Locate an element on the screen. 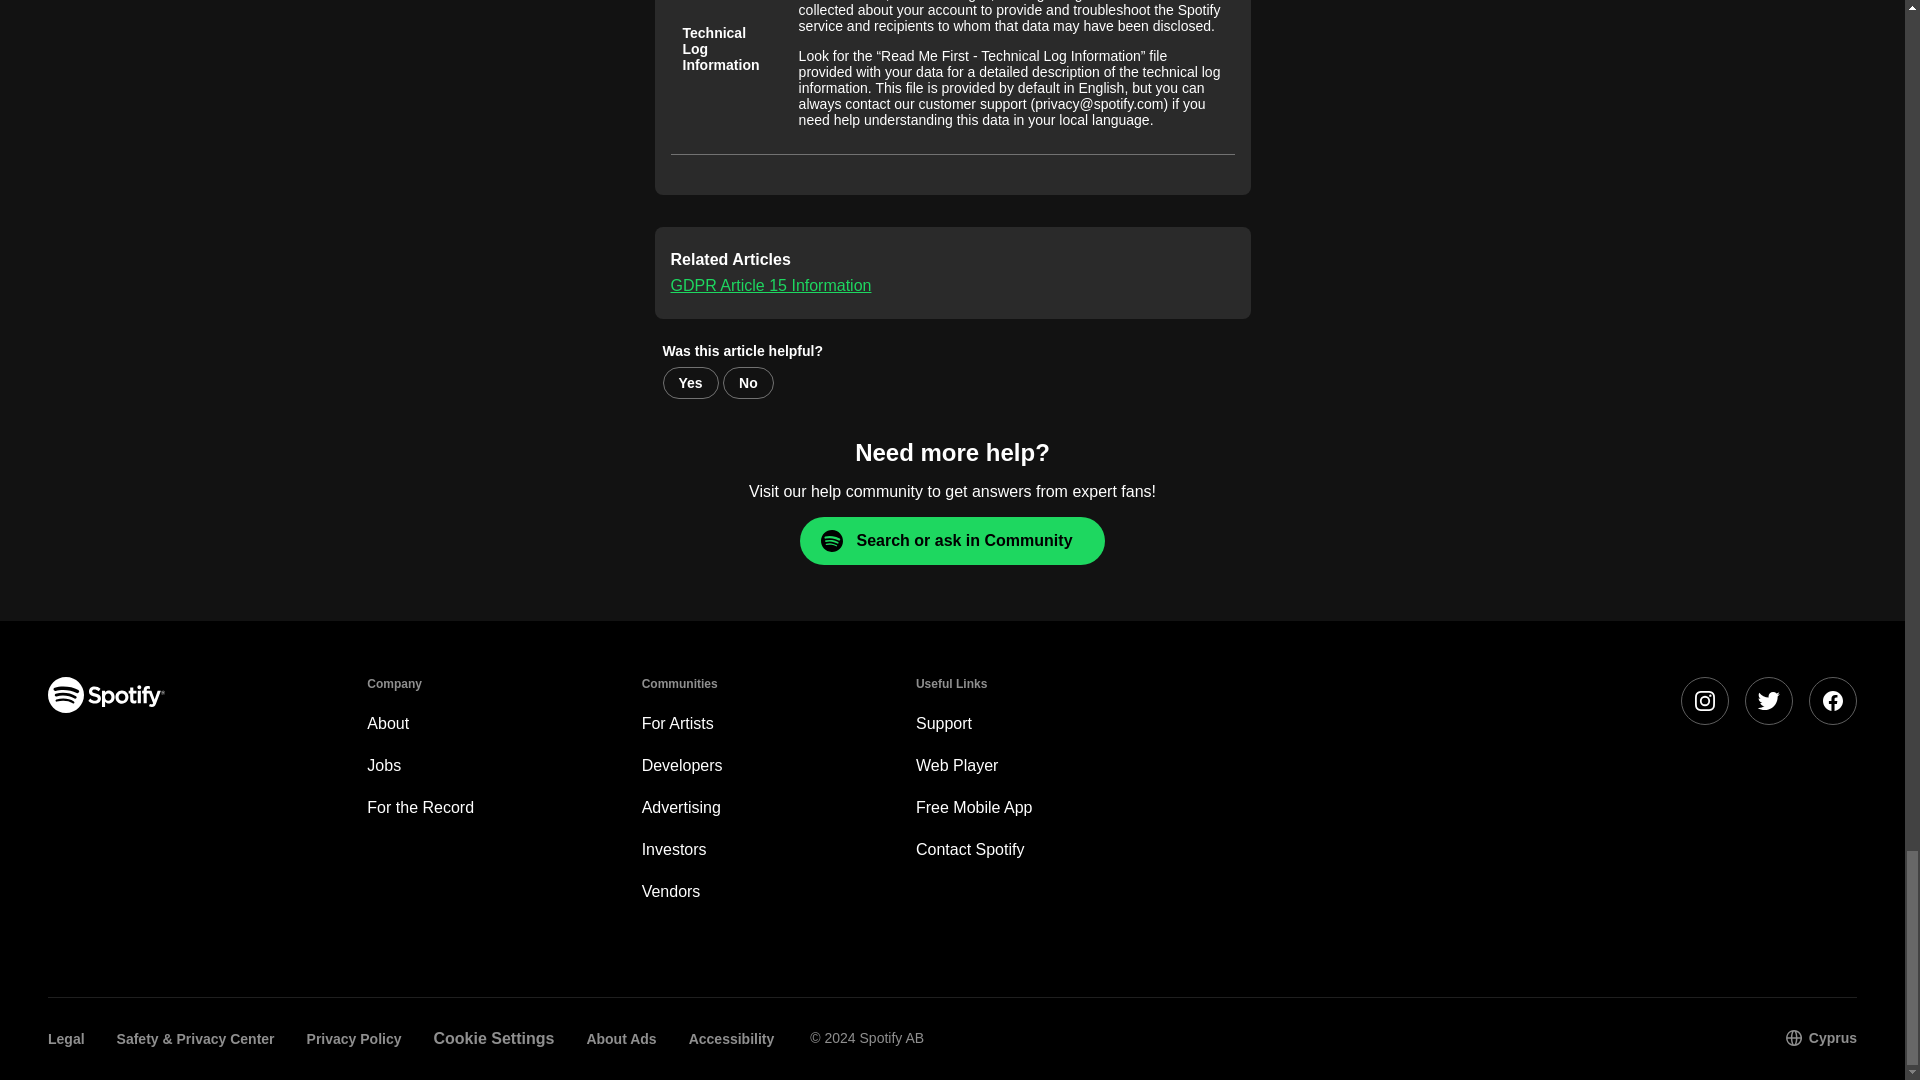 This screenshot has height=1080, width=1920. Support is located at coordinates (943, 723).